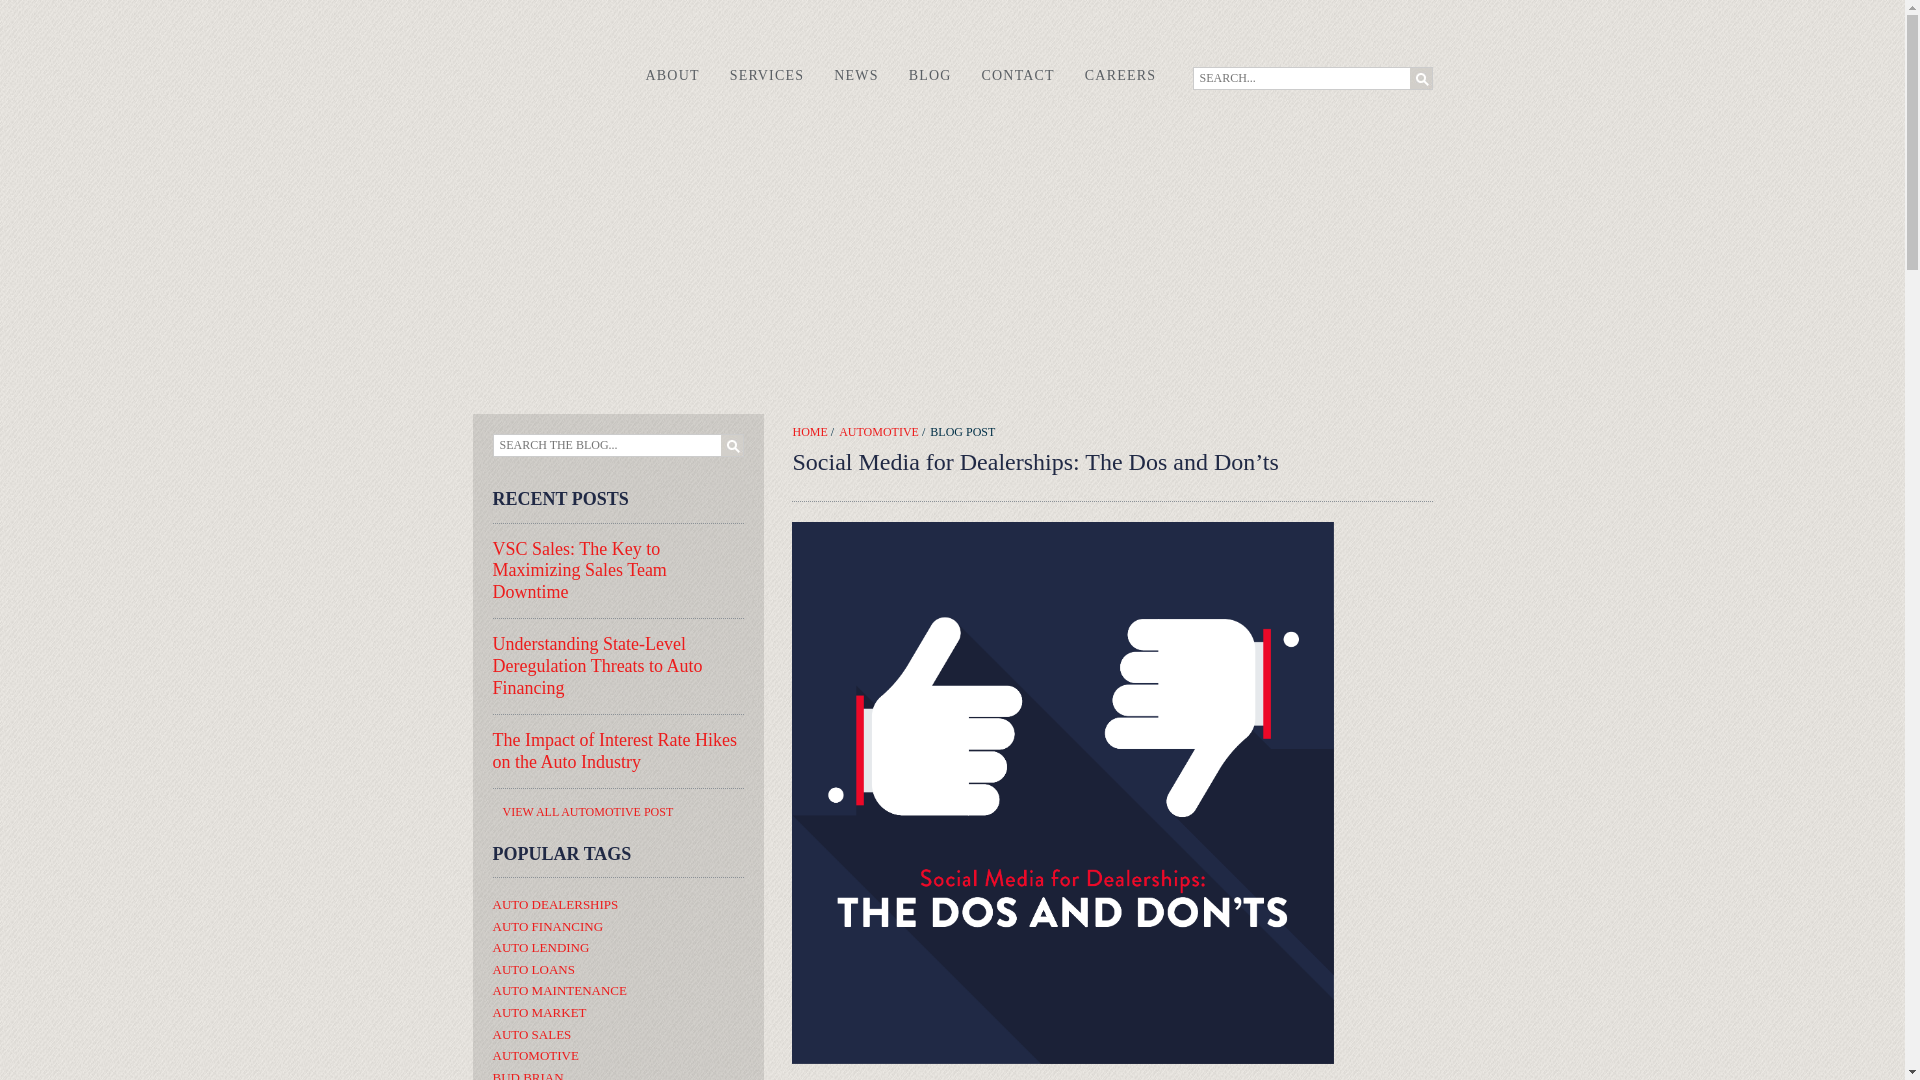  Describe the element at coordinates (809, 432) in the screenshot. I see `HOME` at that location.